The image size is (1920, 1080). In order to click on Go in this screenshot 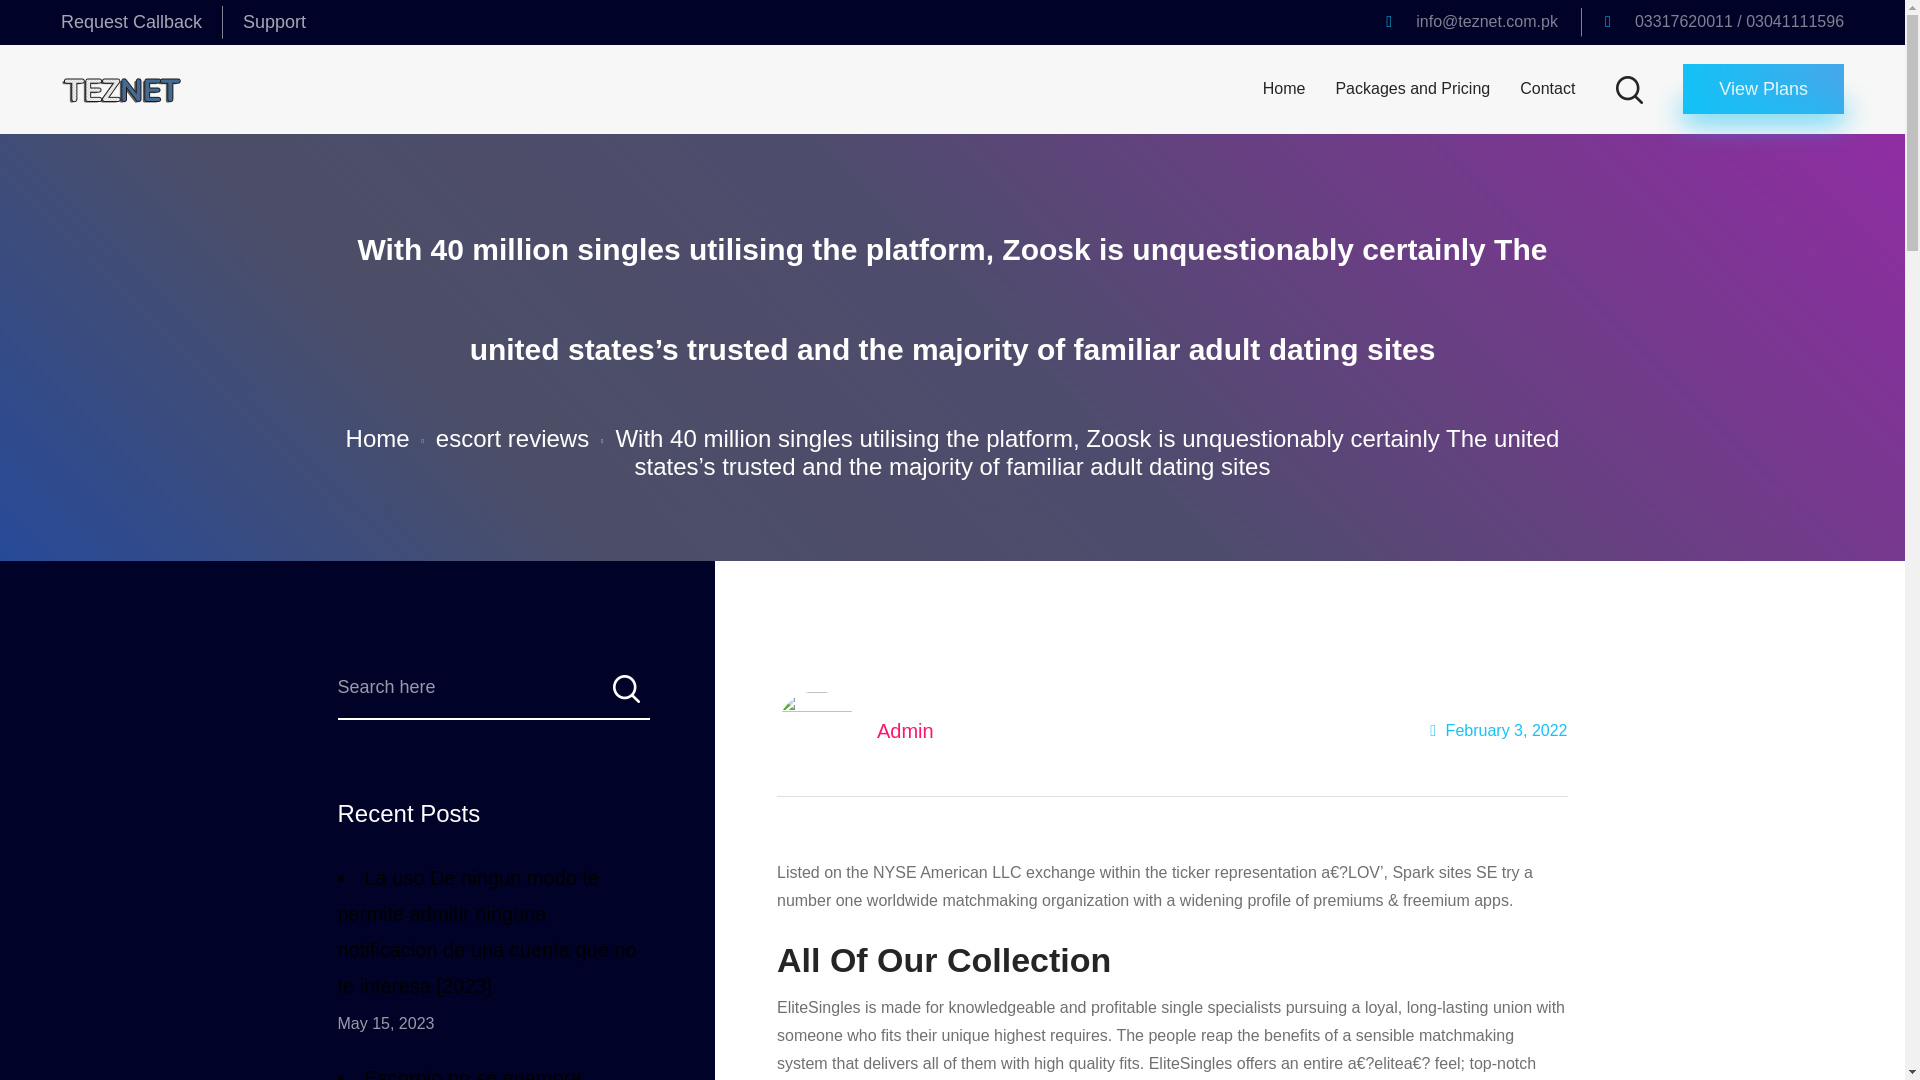, I will do `click(1575, 88)`.